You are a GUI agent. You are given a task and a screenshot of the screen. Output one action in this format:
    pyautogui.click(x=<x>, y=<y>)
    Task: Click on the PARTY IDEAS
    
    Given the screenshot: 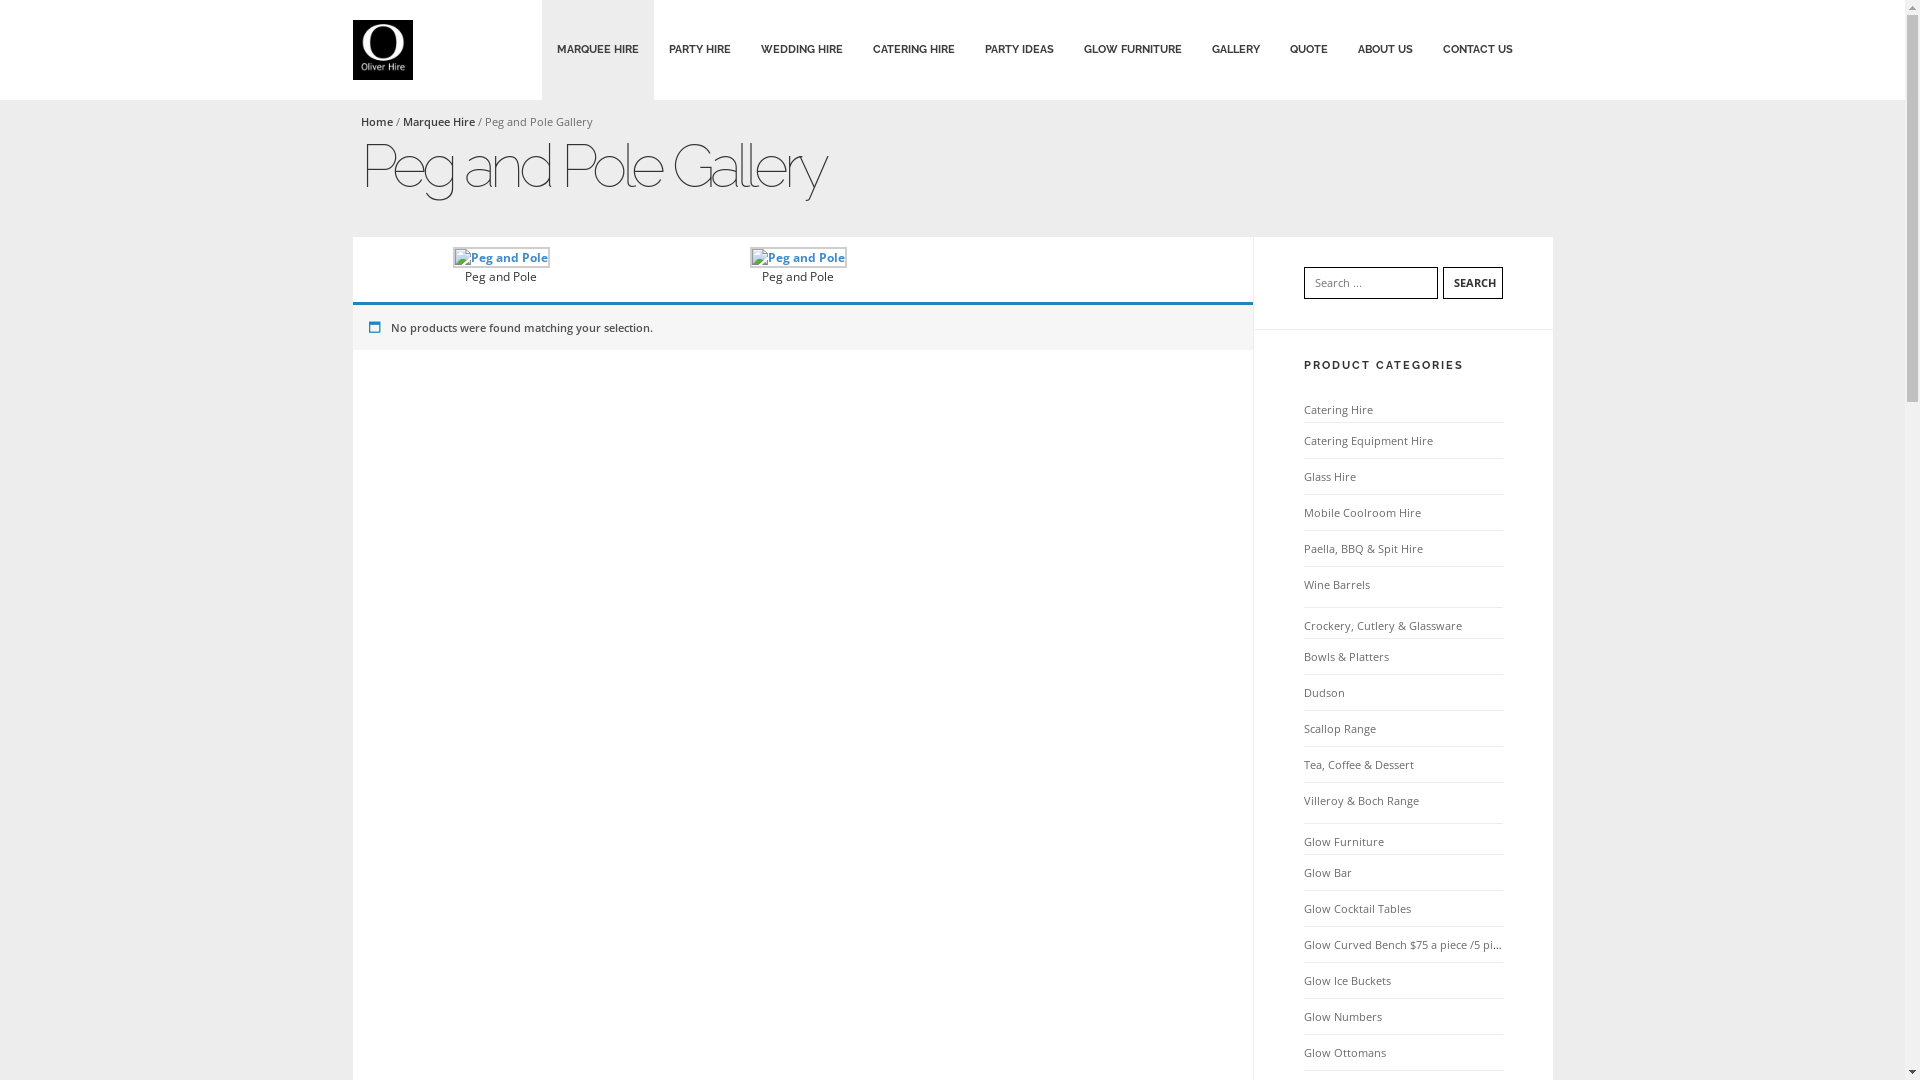 What is the action you would take?
    pyautogui.click(x=1020, y=50)
    